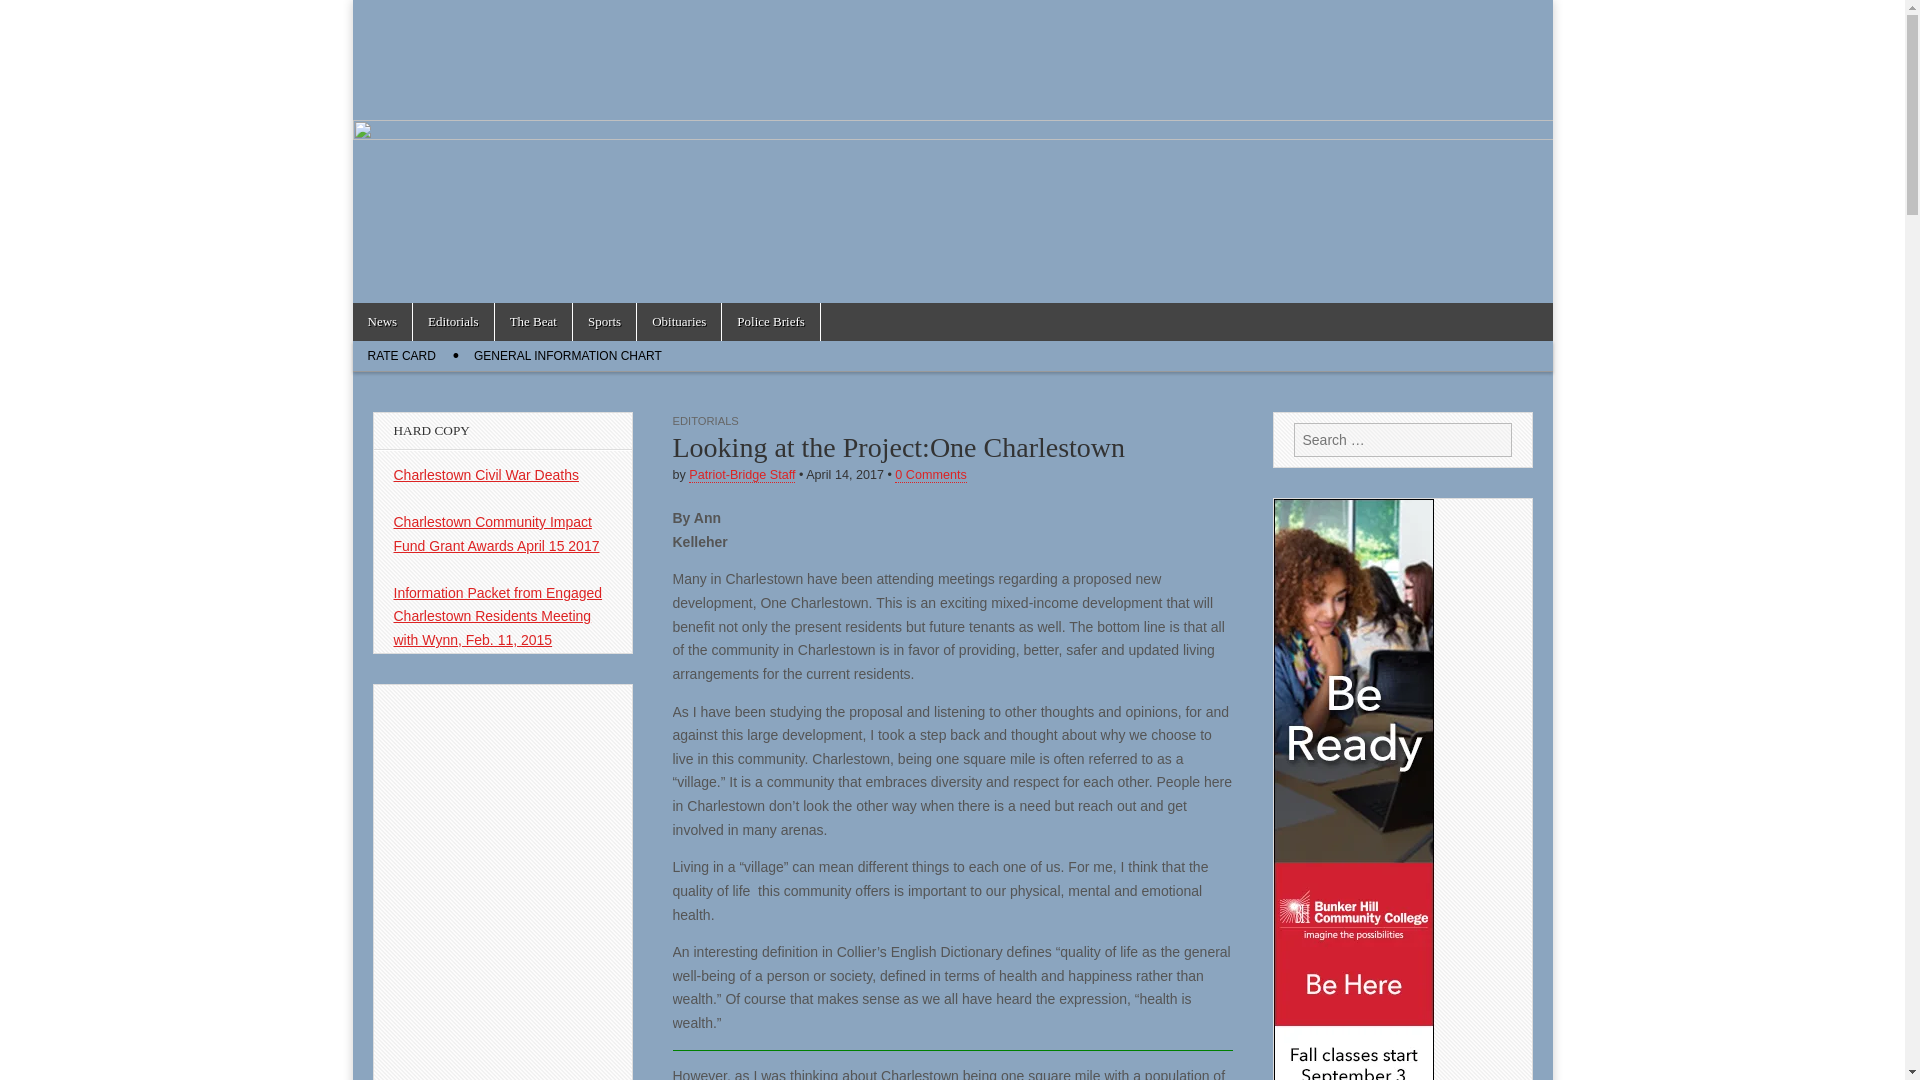 The width and height of the screenshot is (1920, 1080). Describe the element at coordinates (30, 16) in the screenshot. I see `Search` at that location.